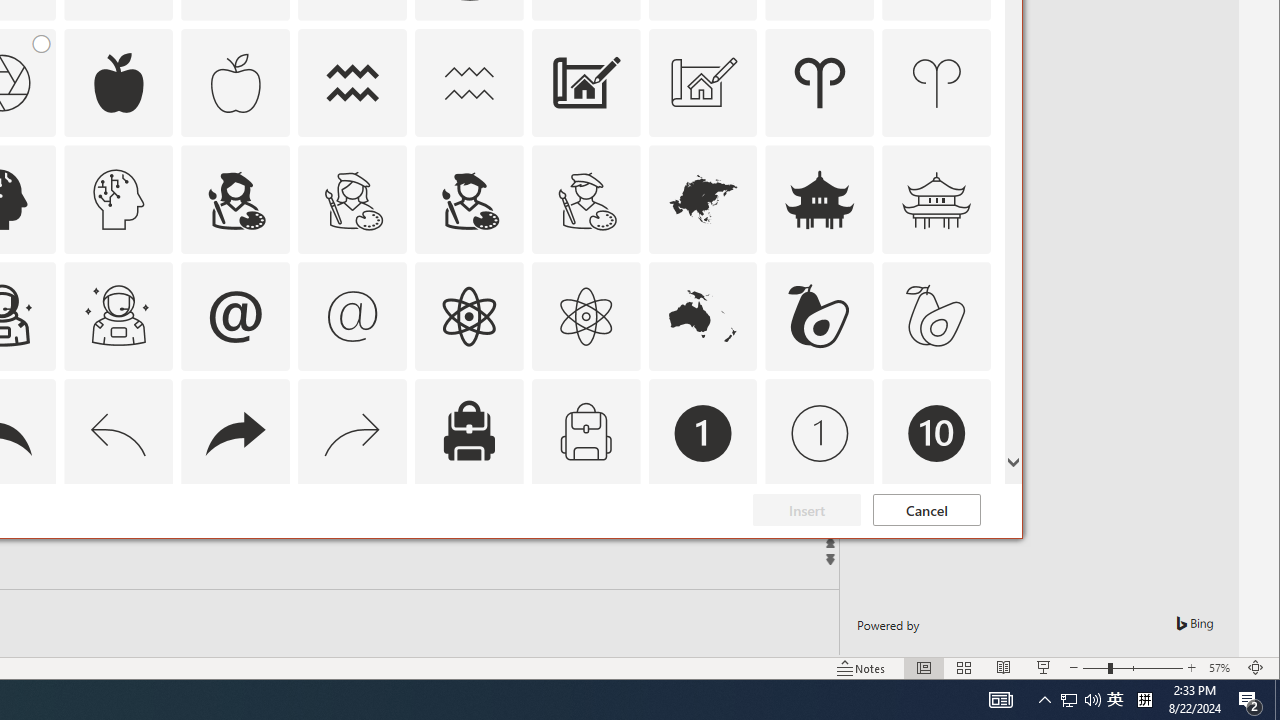  What do you see at coordinates (820, 434) in the screenshot?
I see `AutomationID: Icons_Badge1_M` at bounding box center [820, 434].